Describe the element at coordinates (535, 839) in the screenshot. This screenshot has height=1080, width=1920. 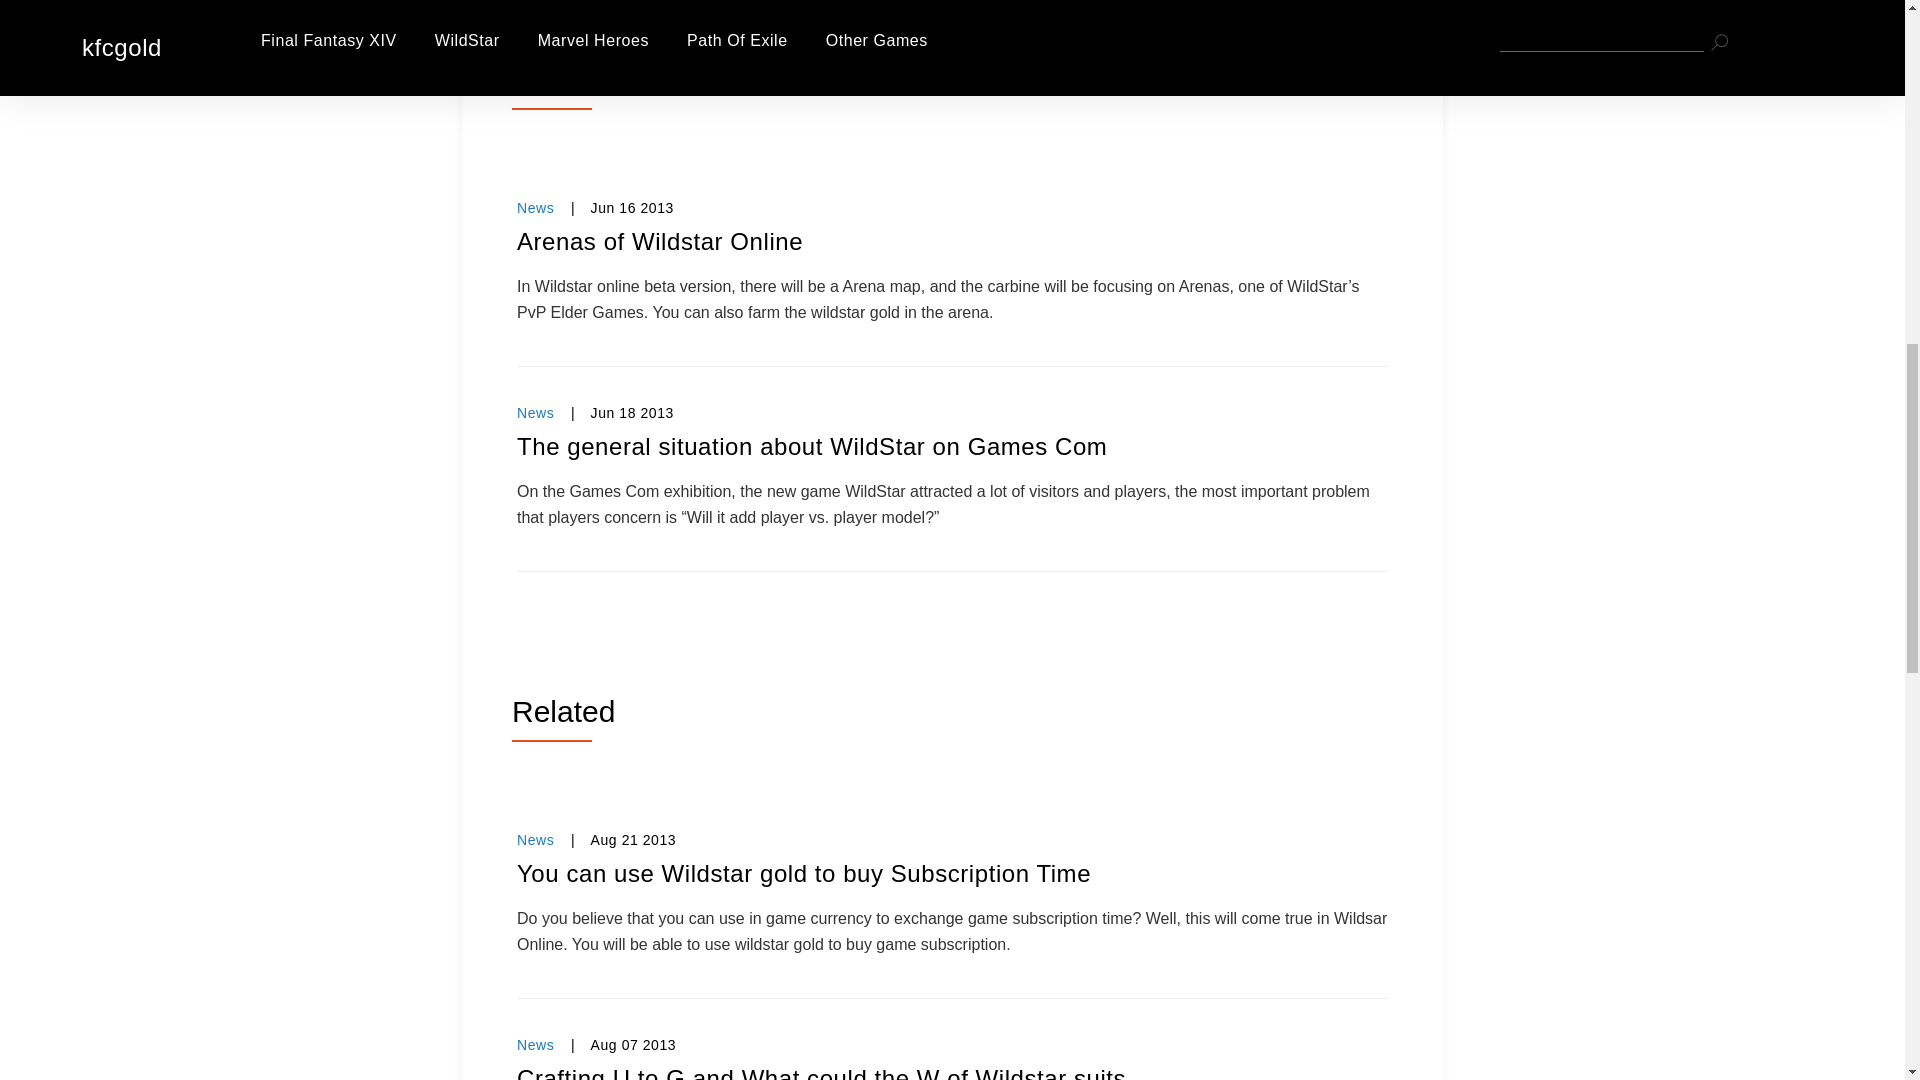
I see `News` at that location.